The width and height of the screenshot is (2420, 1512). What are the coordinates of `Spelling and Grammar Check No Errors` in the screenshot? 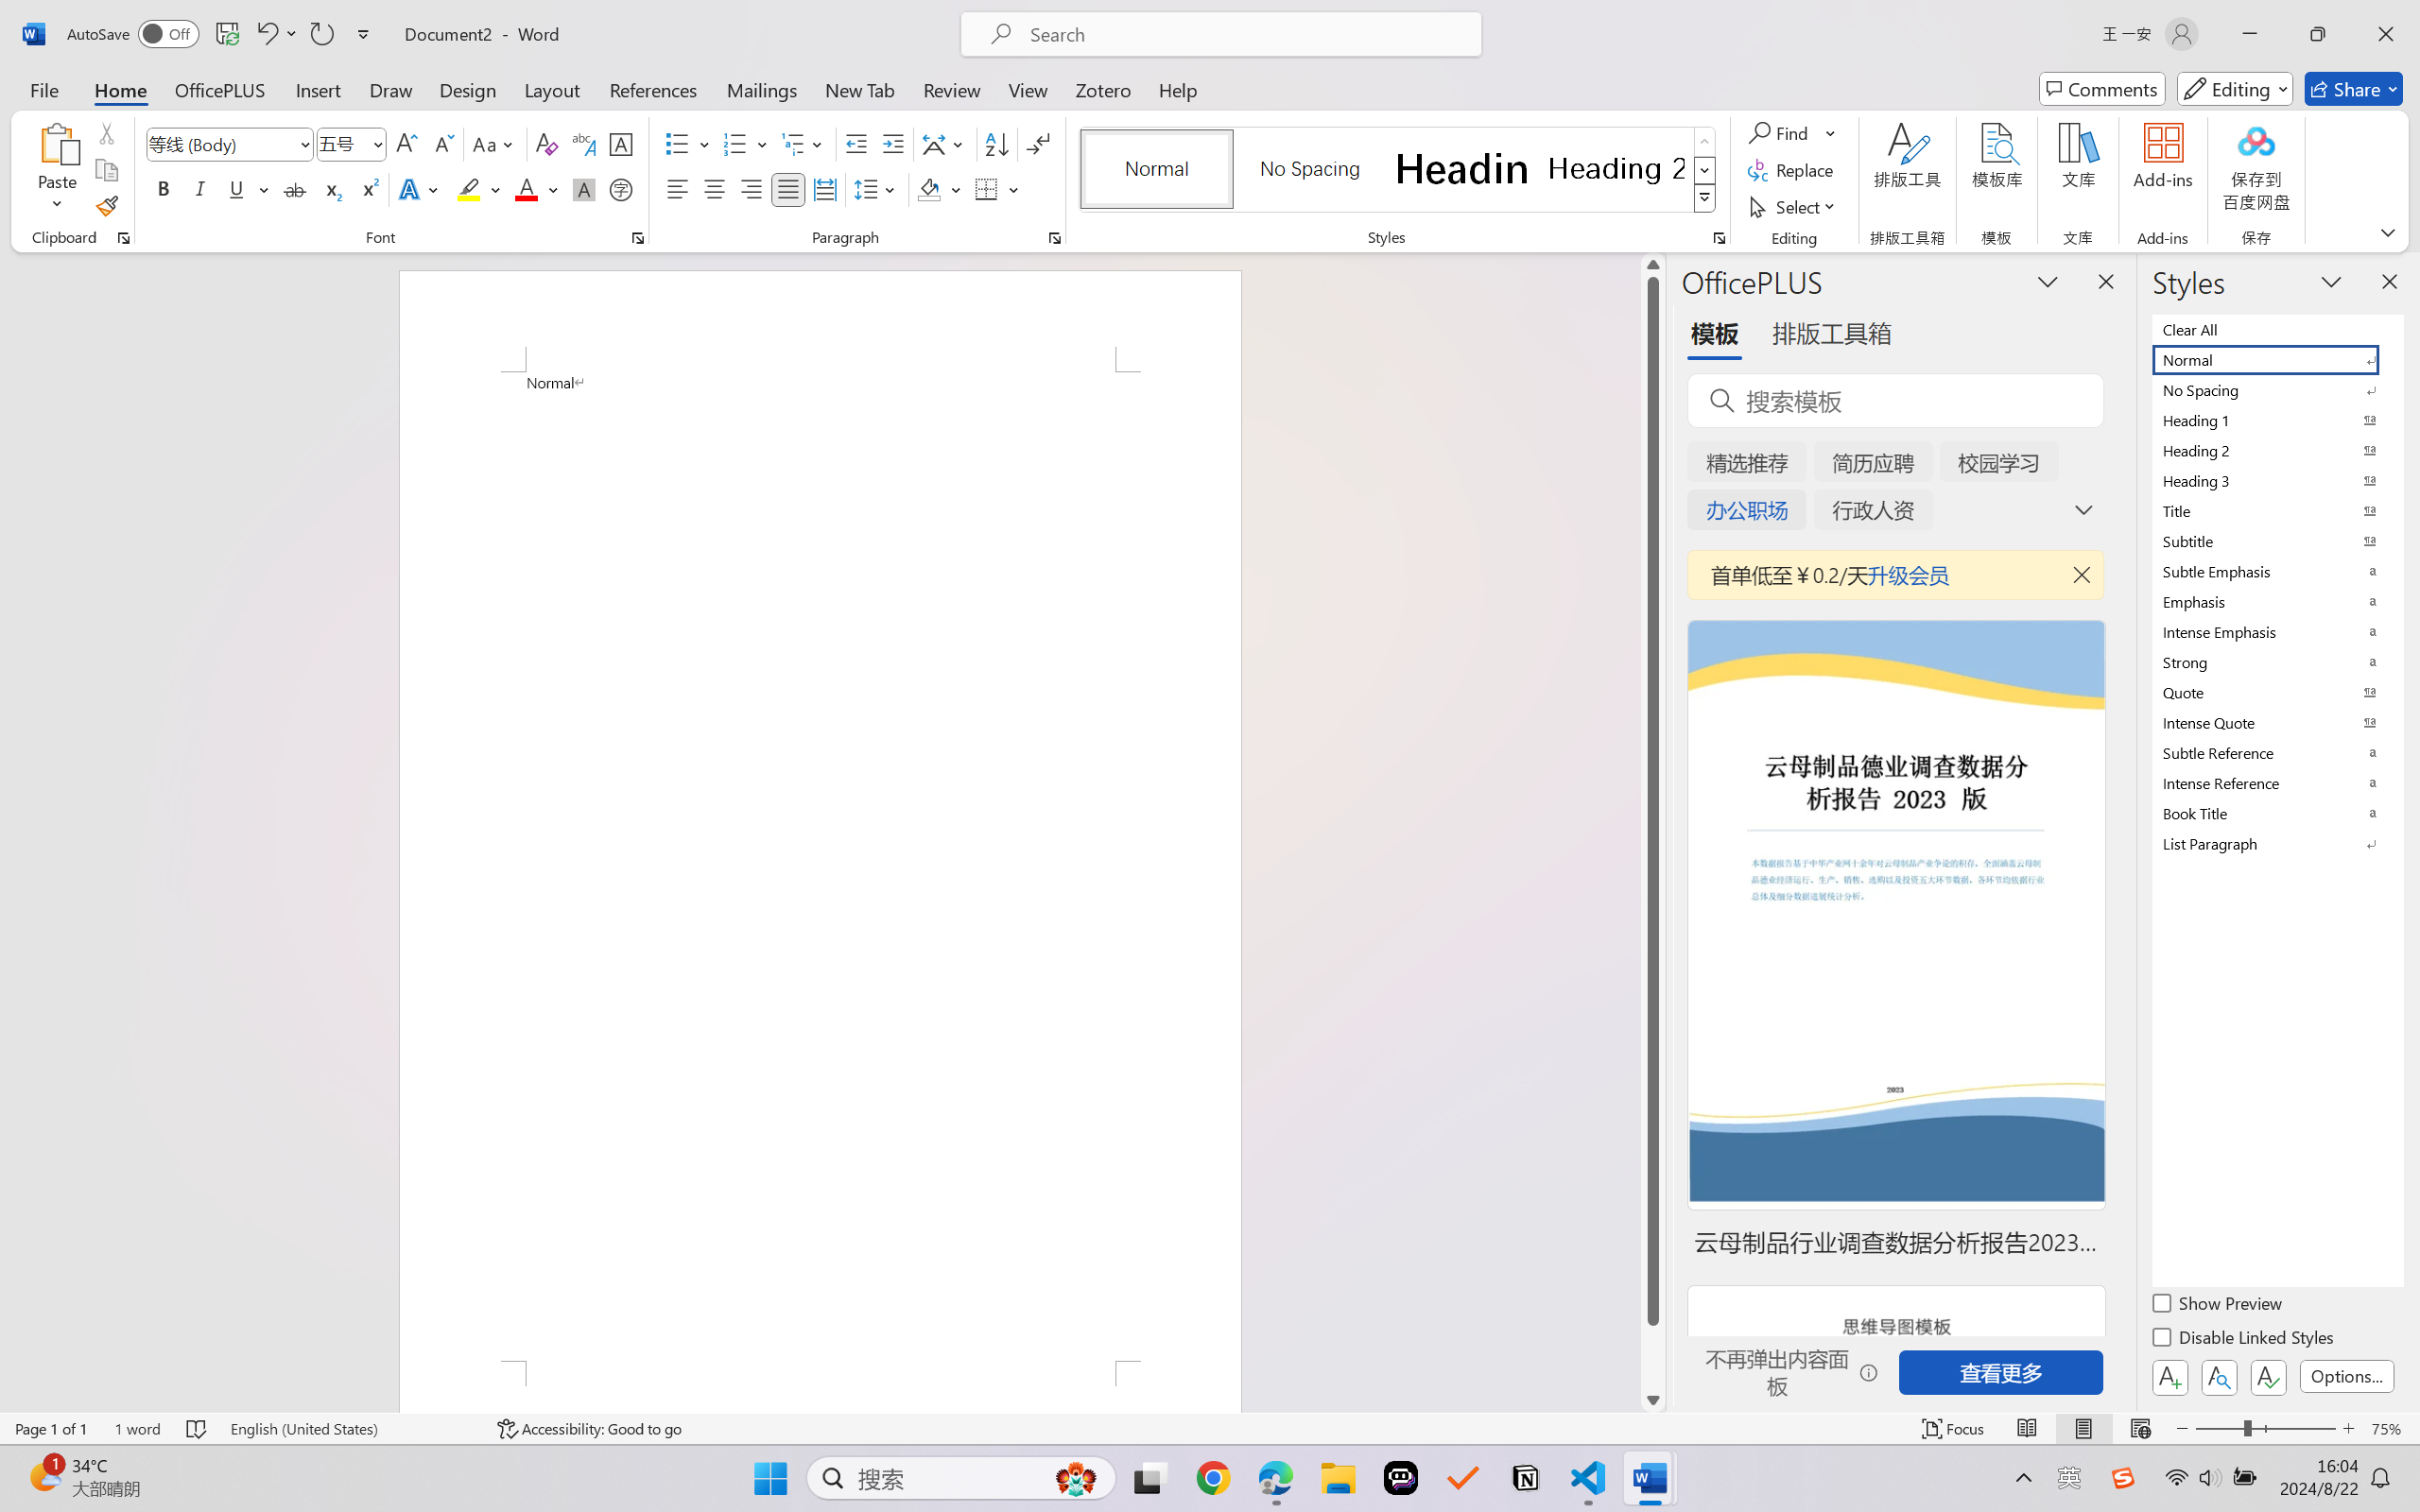 It's located at (198, 1429).